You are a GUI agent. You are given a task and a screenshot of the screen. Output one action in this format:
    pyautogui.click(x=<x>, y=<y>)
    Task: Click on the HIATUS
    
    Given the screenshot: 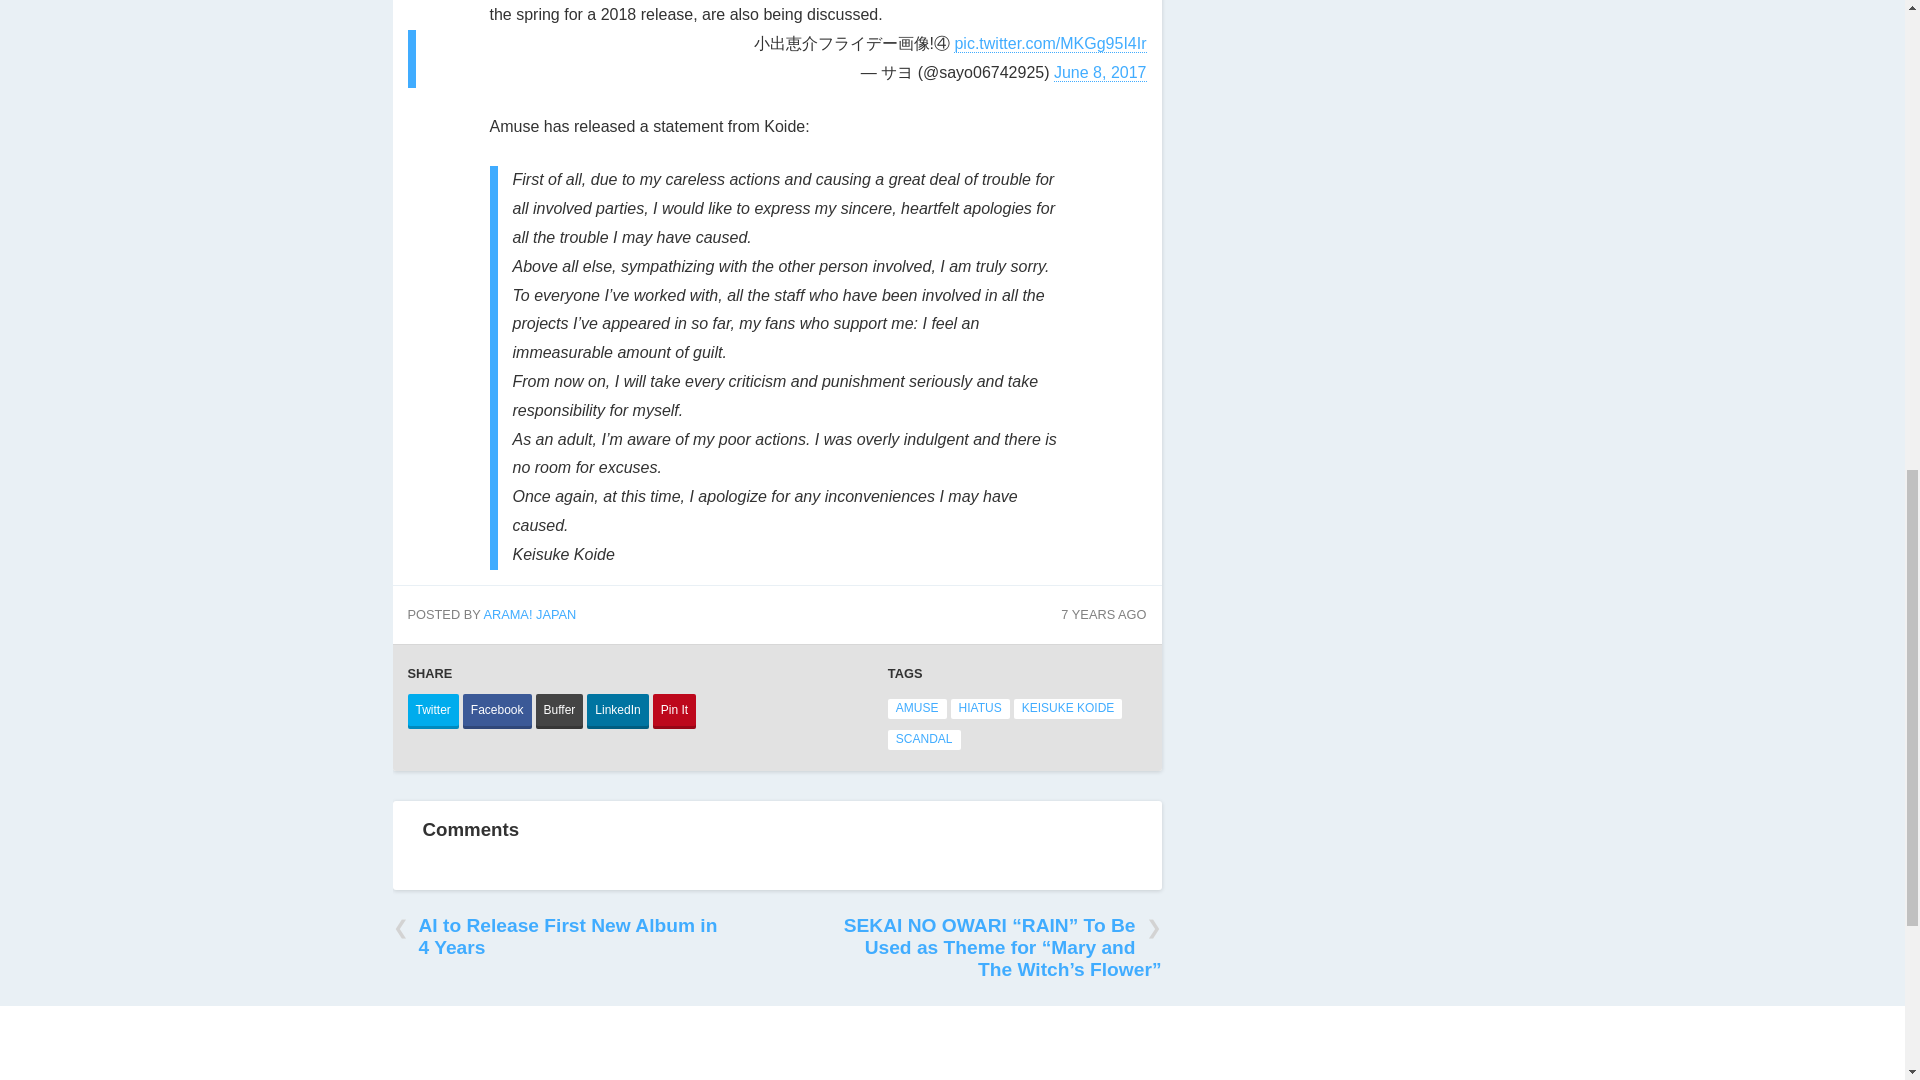 What is the action you would take?
    pyautogui.click(x=980, y=708)
    